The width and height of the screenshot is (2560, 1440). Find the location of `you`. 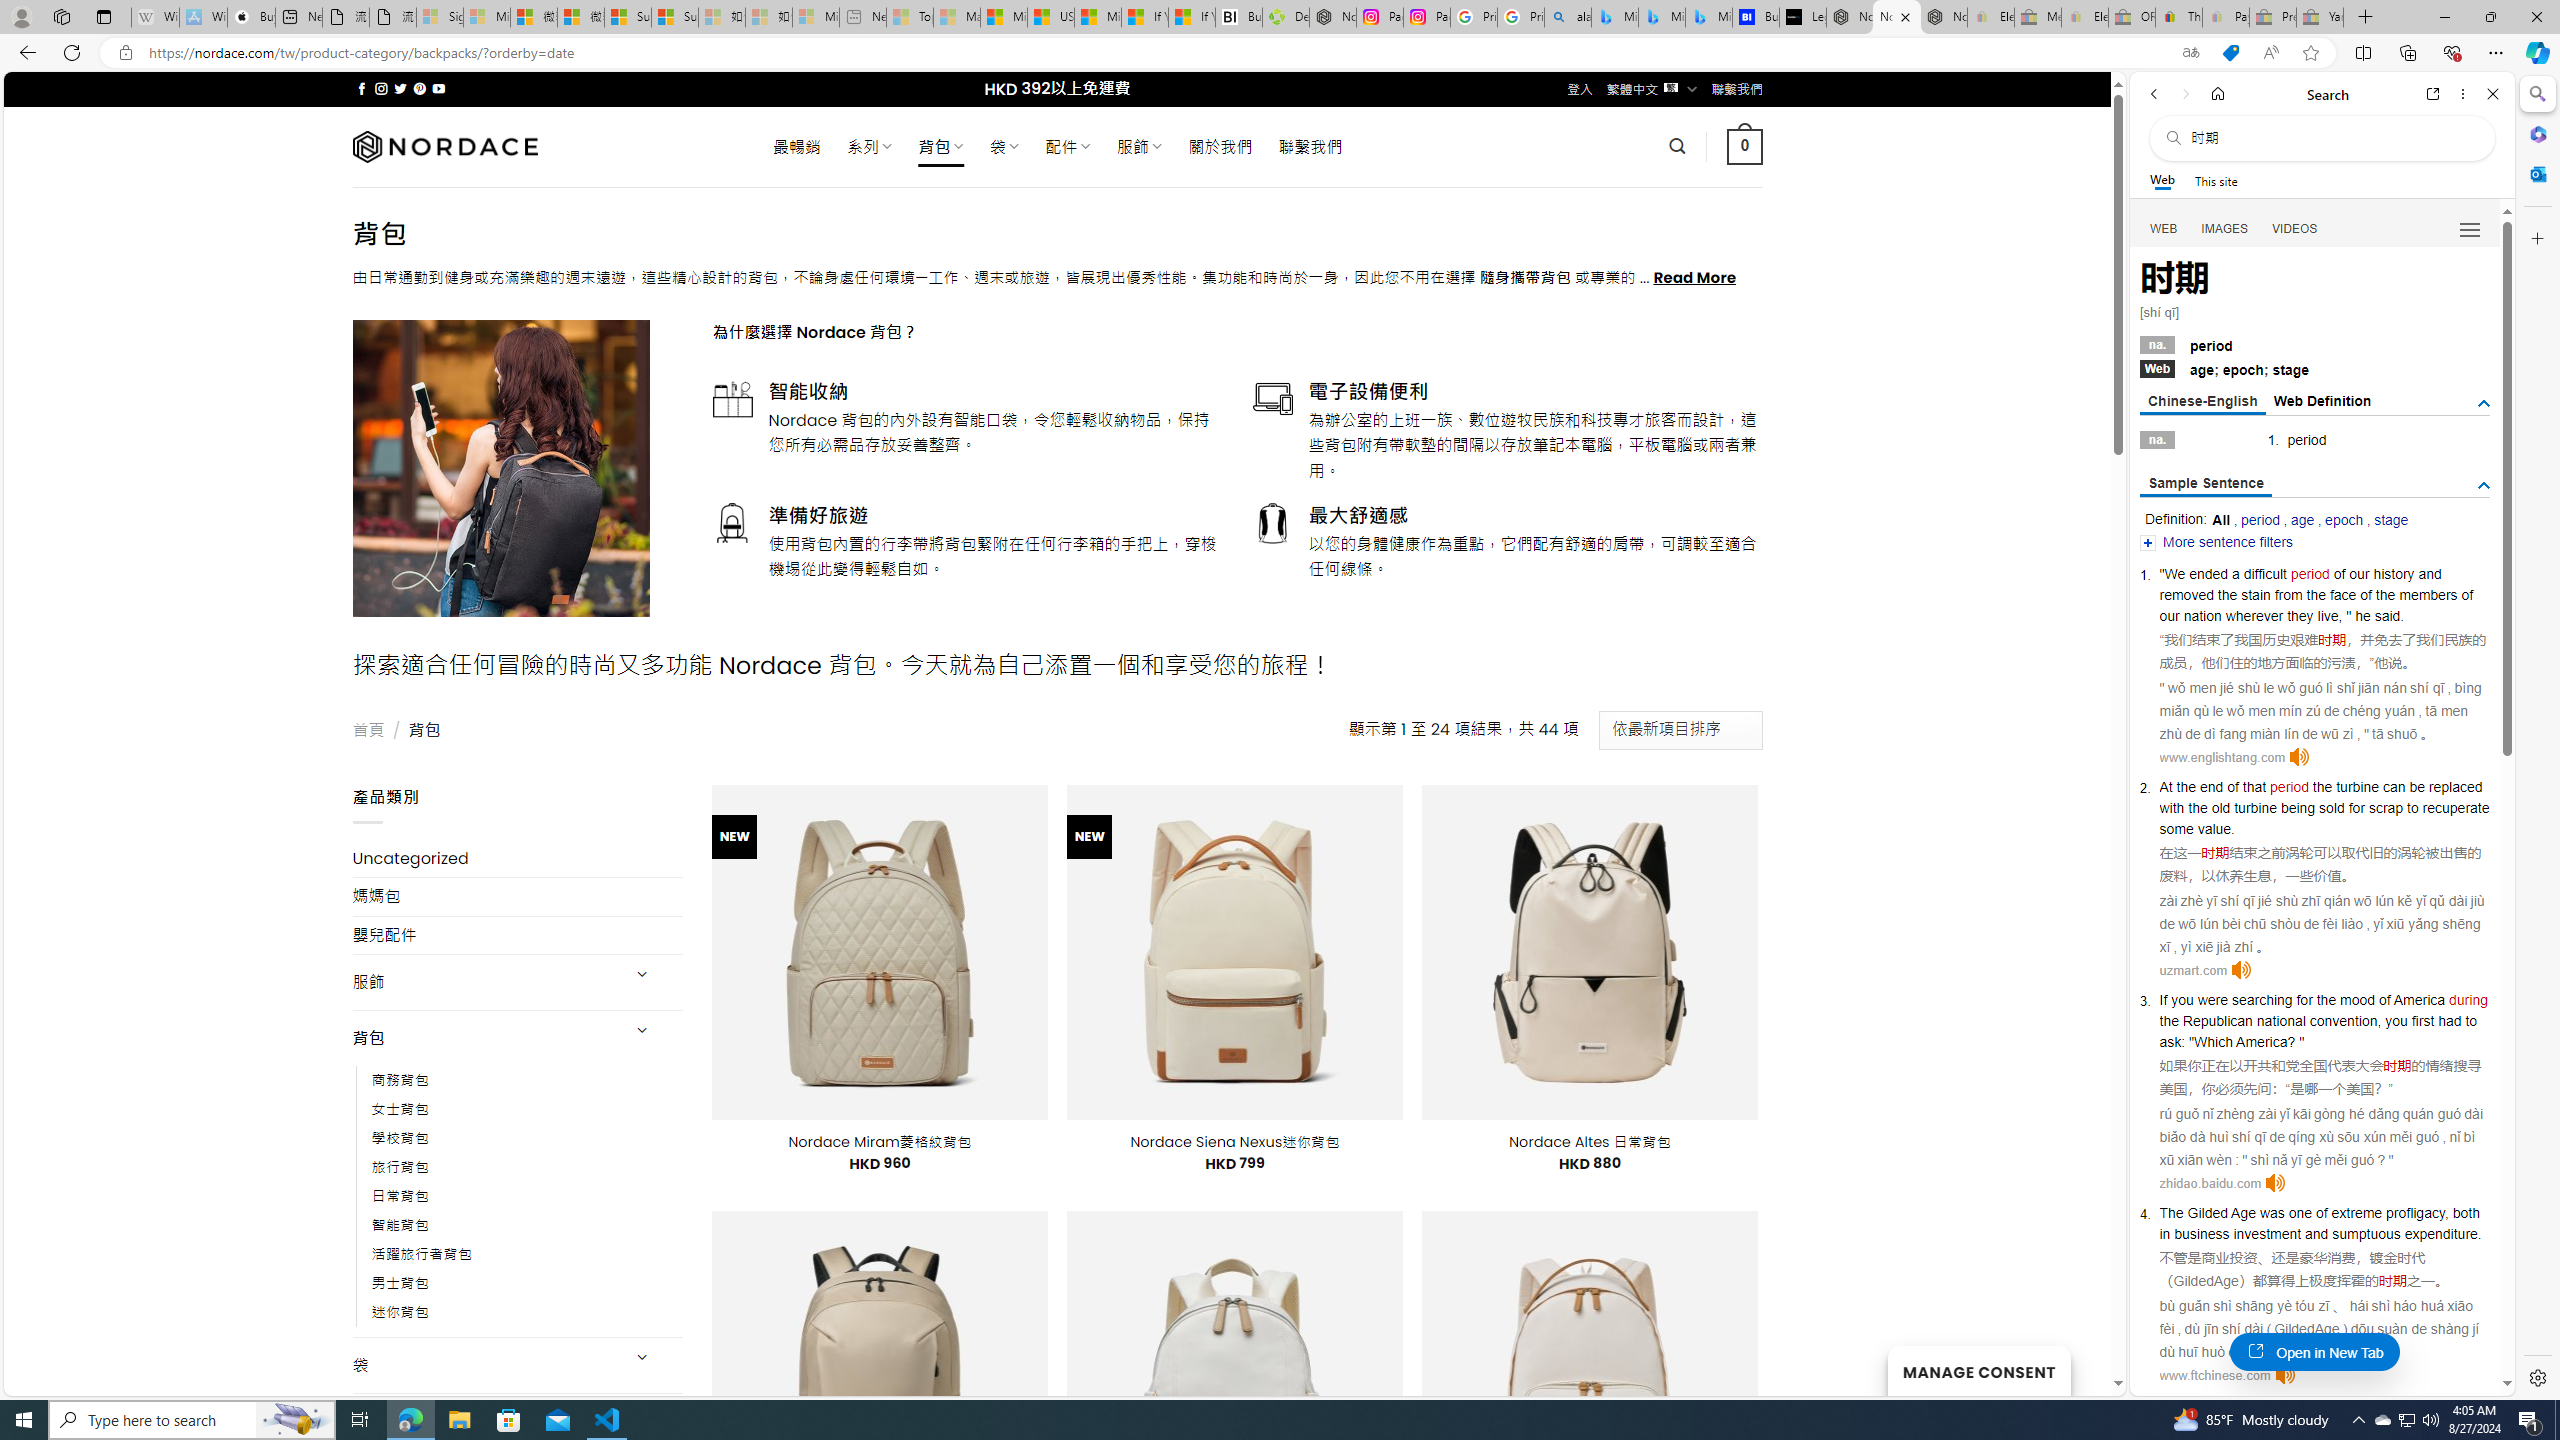

you is located at coordinates (2396, 1020).